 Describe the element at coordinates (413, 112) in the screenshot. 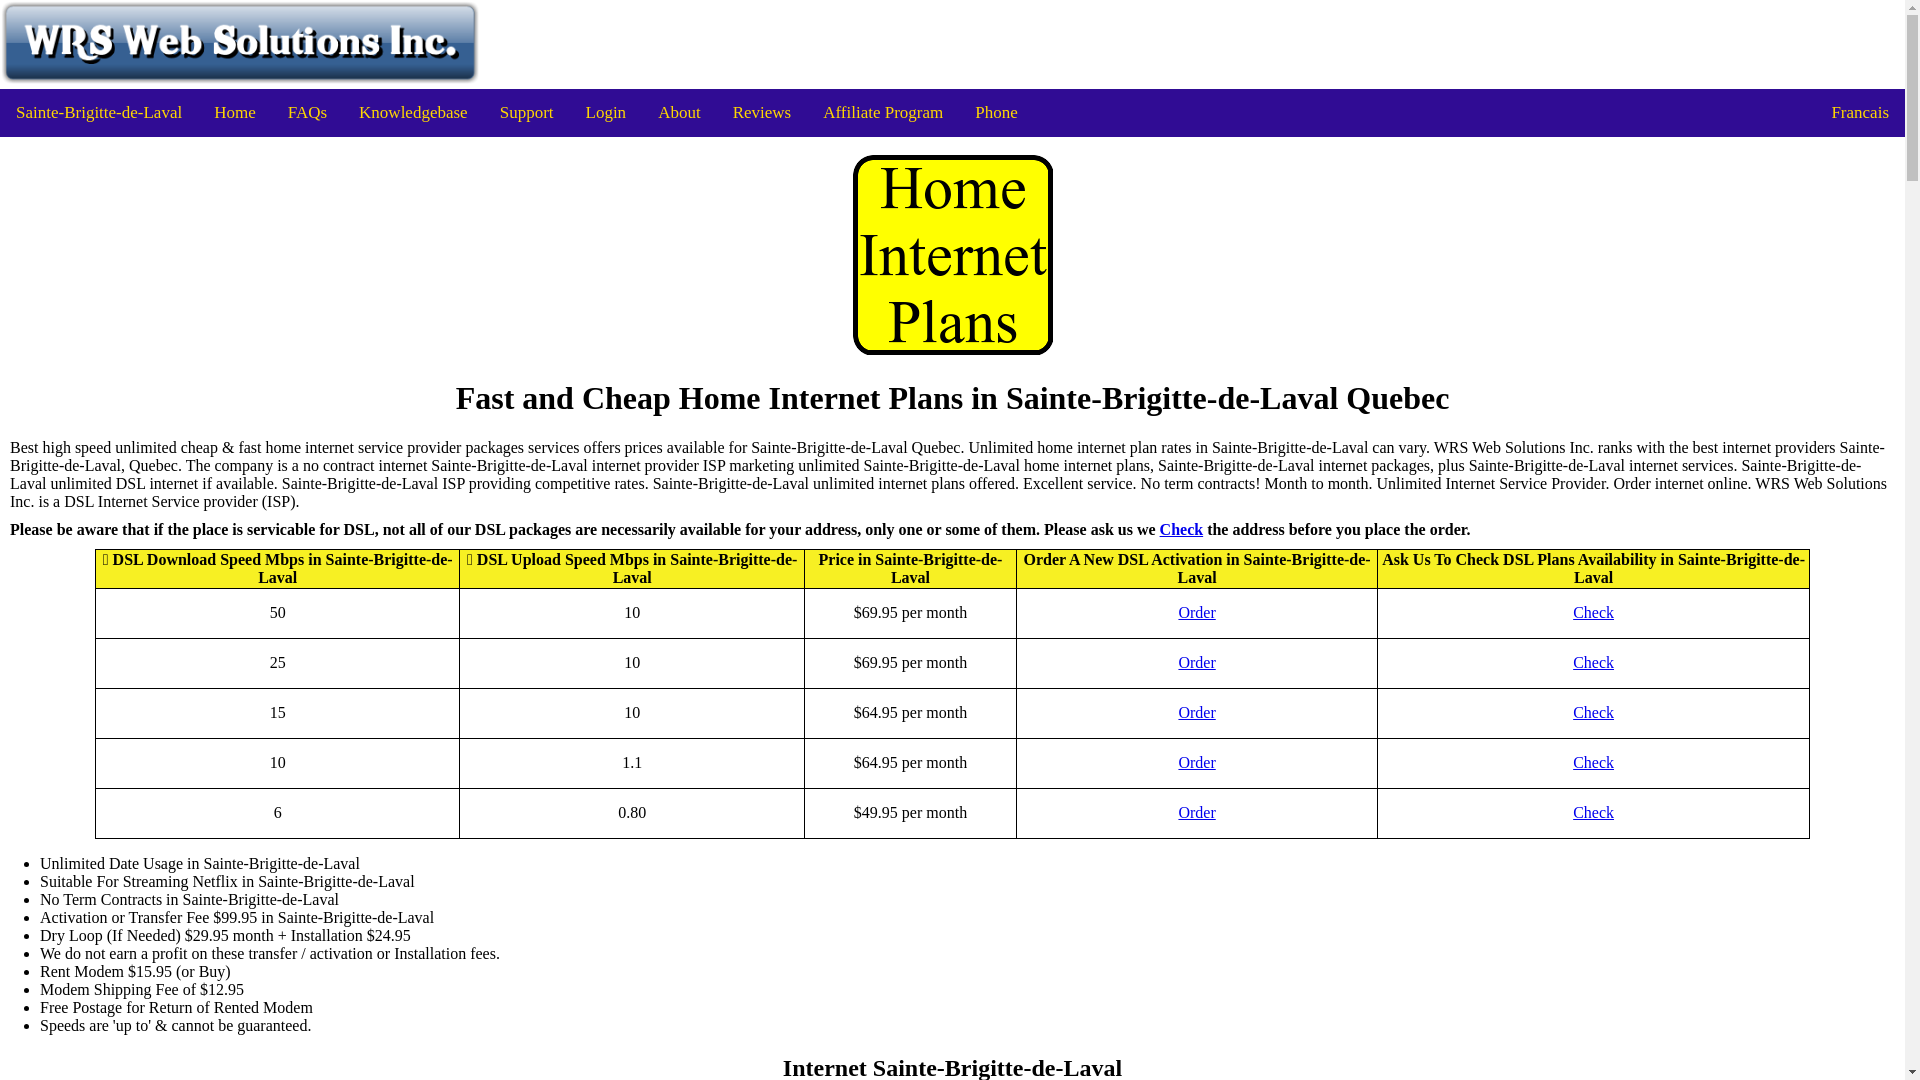

I see `Knowledgebase` at that location.